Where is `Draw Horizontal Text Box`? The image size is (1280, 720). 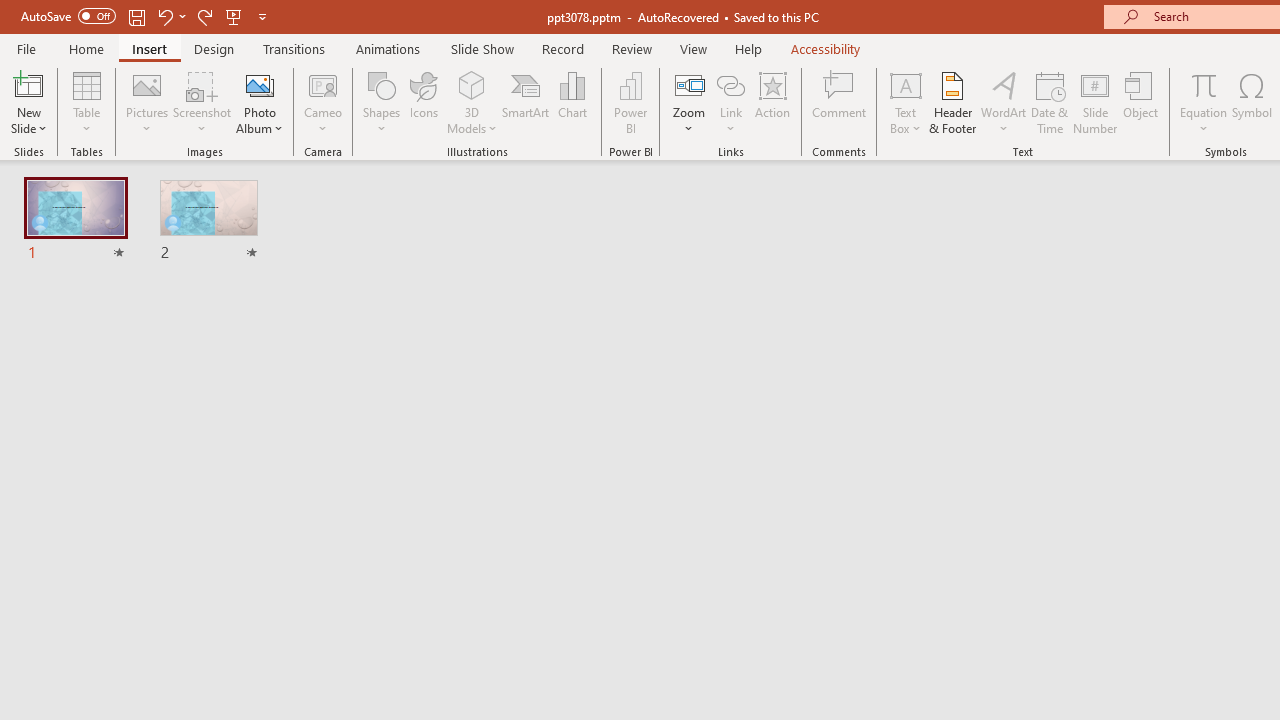
Draw Horizontal Text Box is located at coordinates (905, 84).